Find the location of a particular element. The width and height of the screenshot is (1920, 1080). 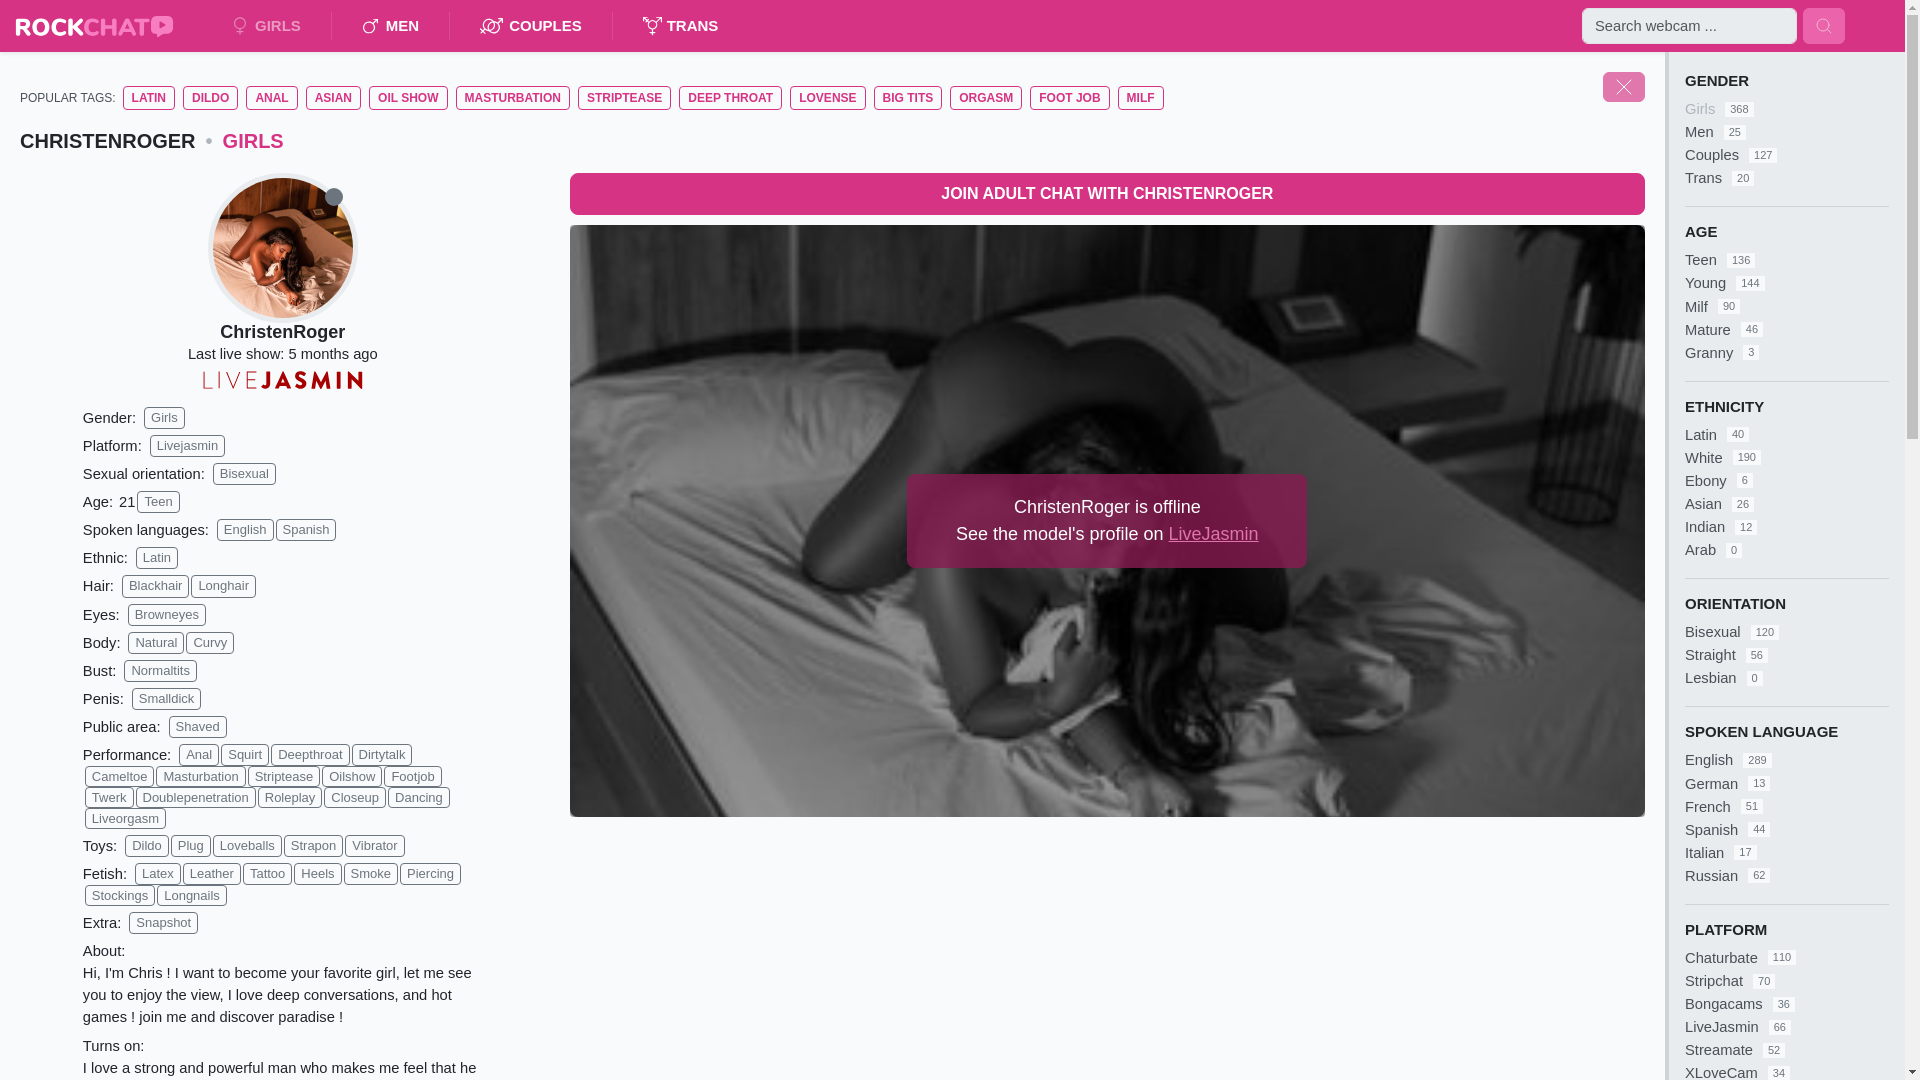

LATIN is located at coordinates (148, 98).